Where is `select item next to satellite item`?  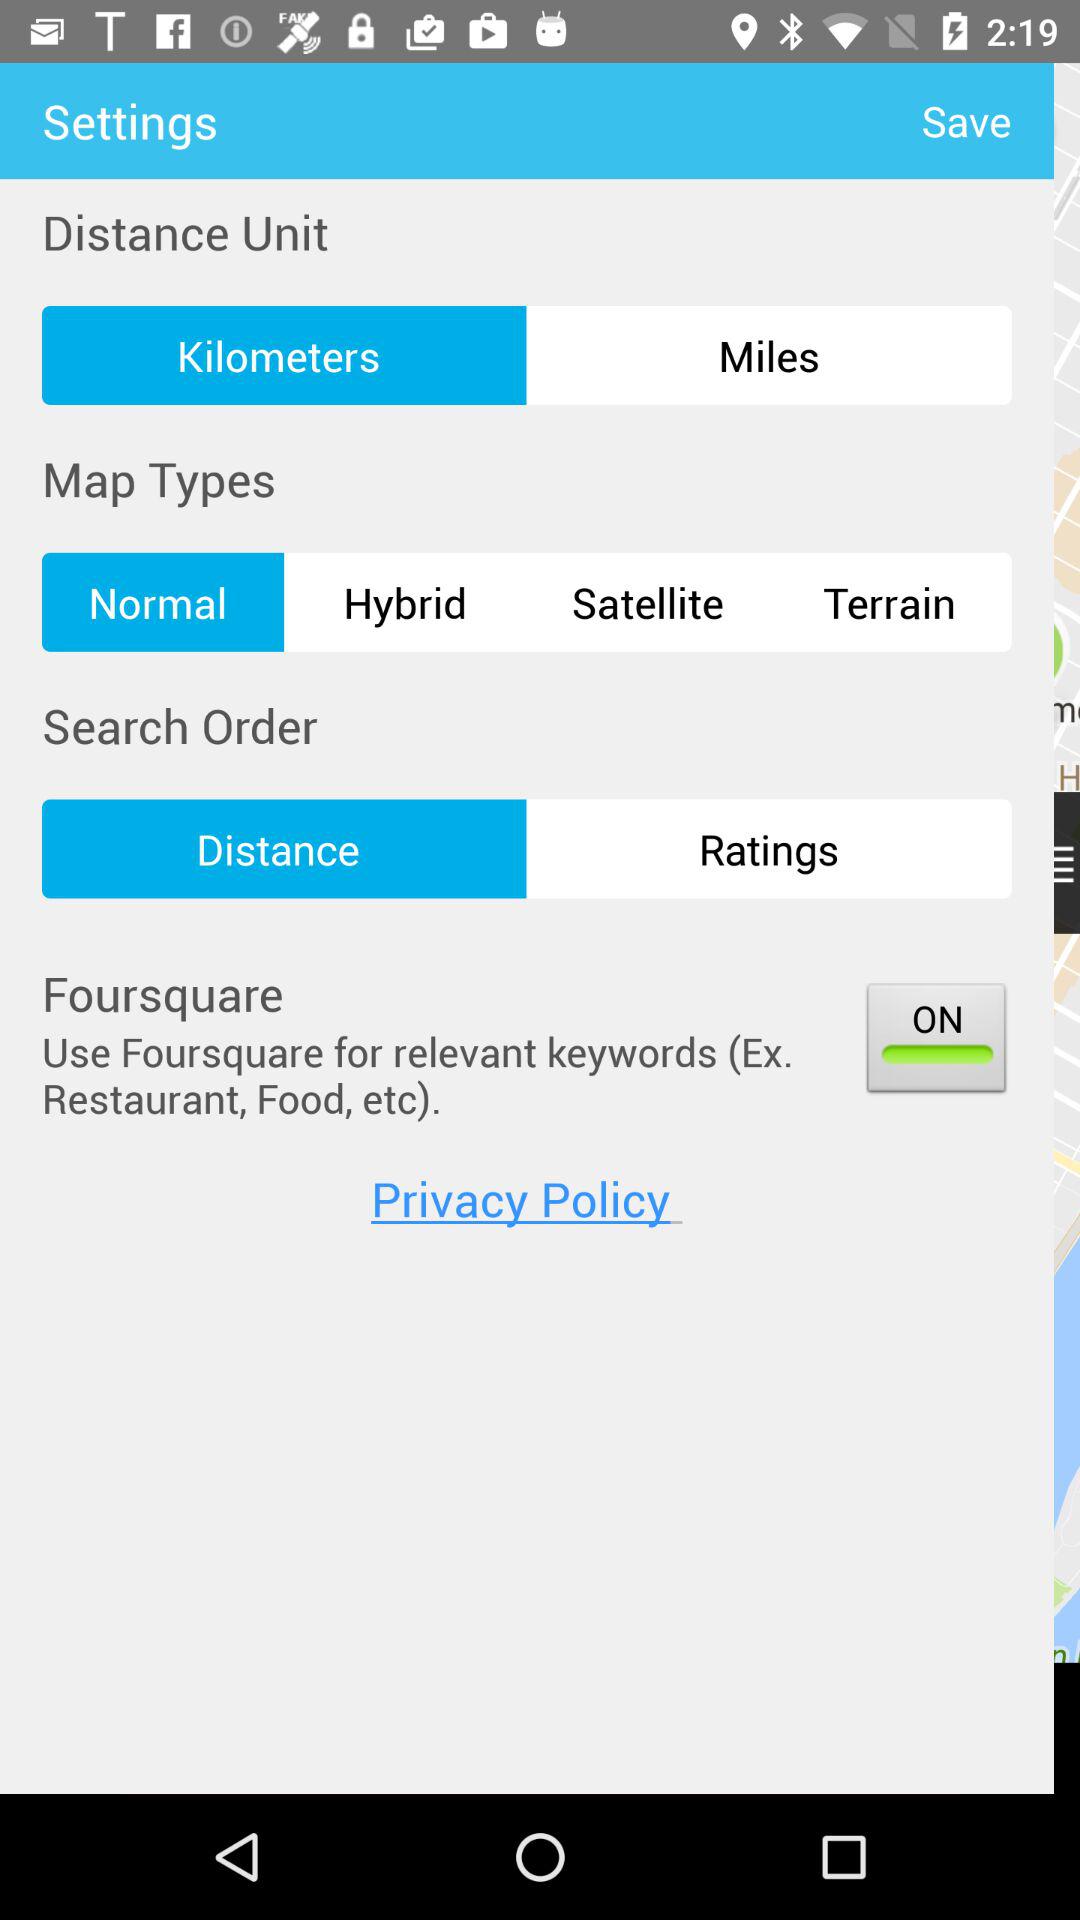 select item next to satellite item is located at coordinates (890, 602).